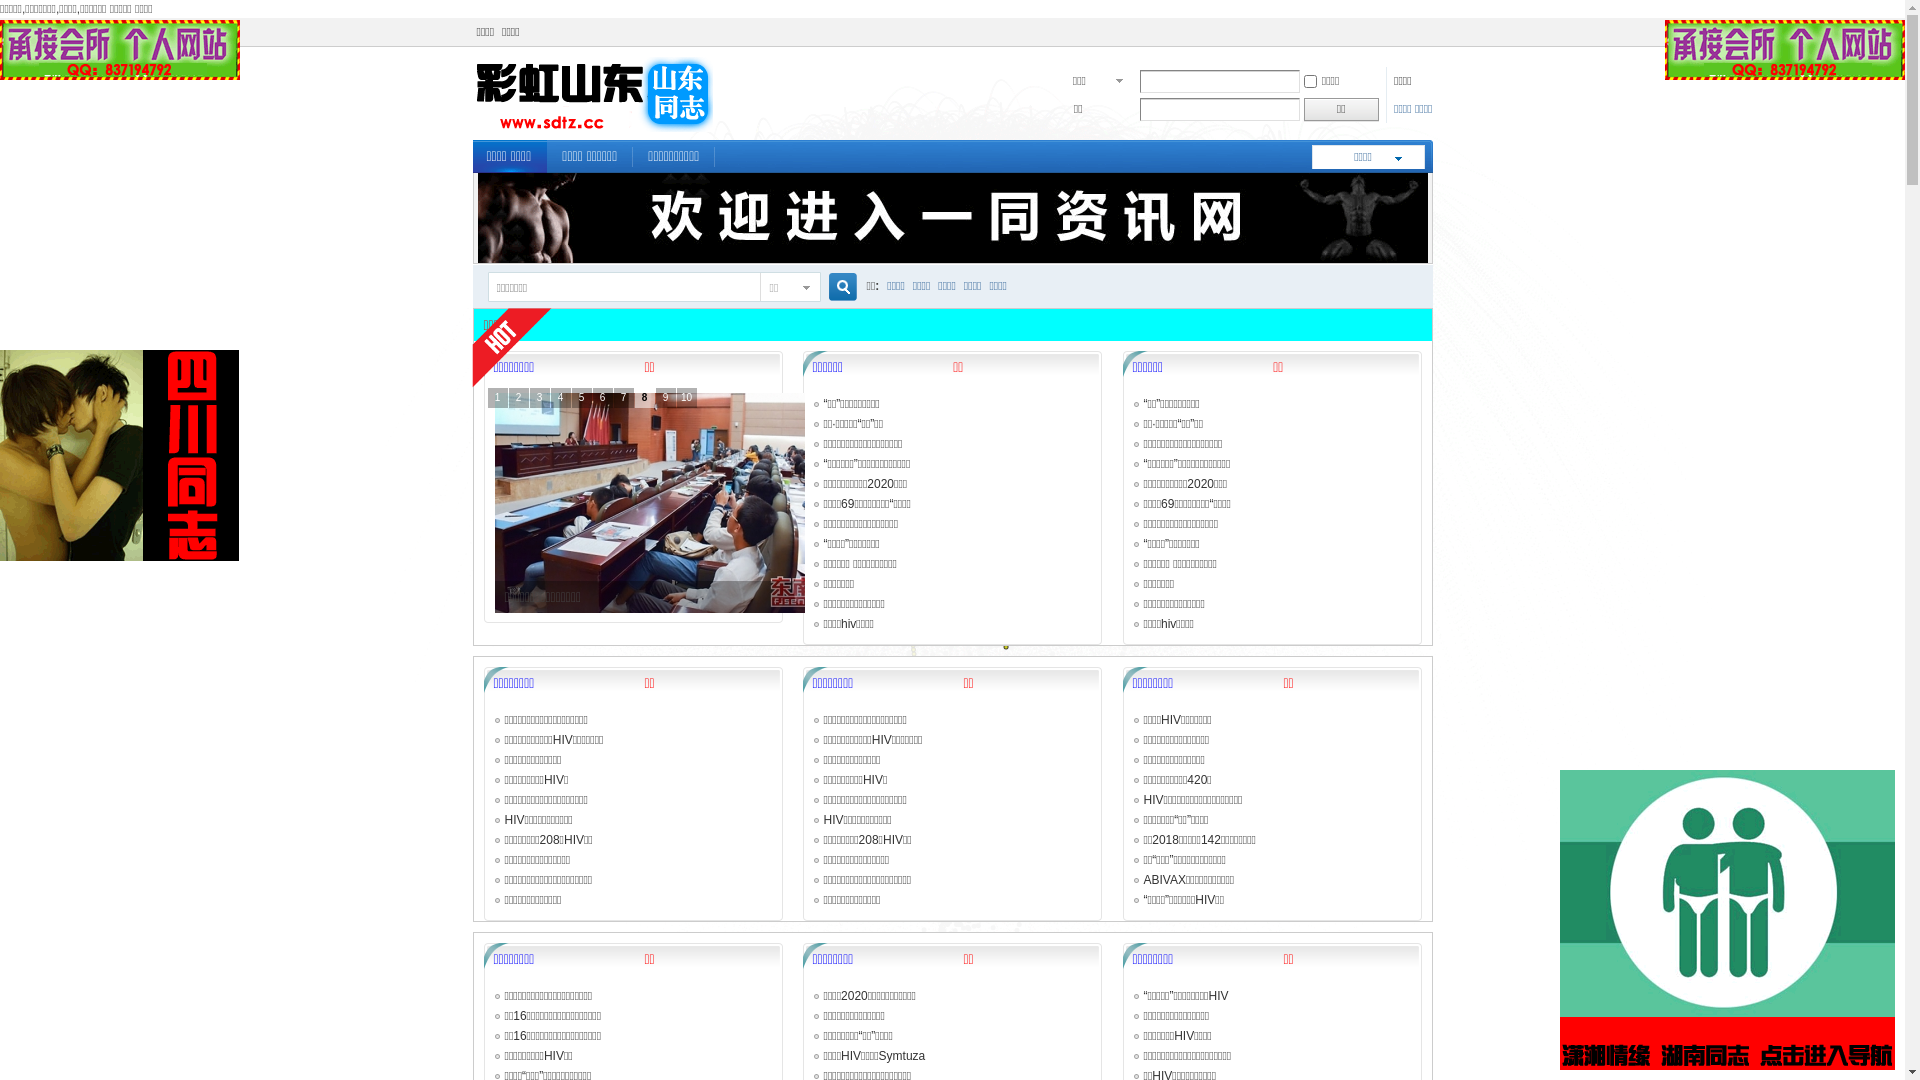 The width and height of the screenshot is (1920, 1080). I want to click on true, so click(834, 288).